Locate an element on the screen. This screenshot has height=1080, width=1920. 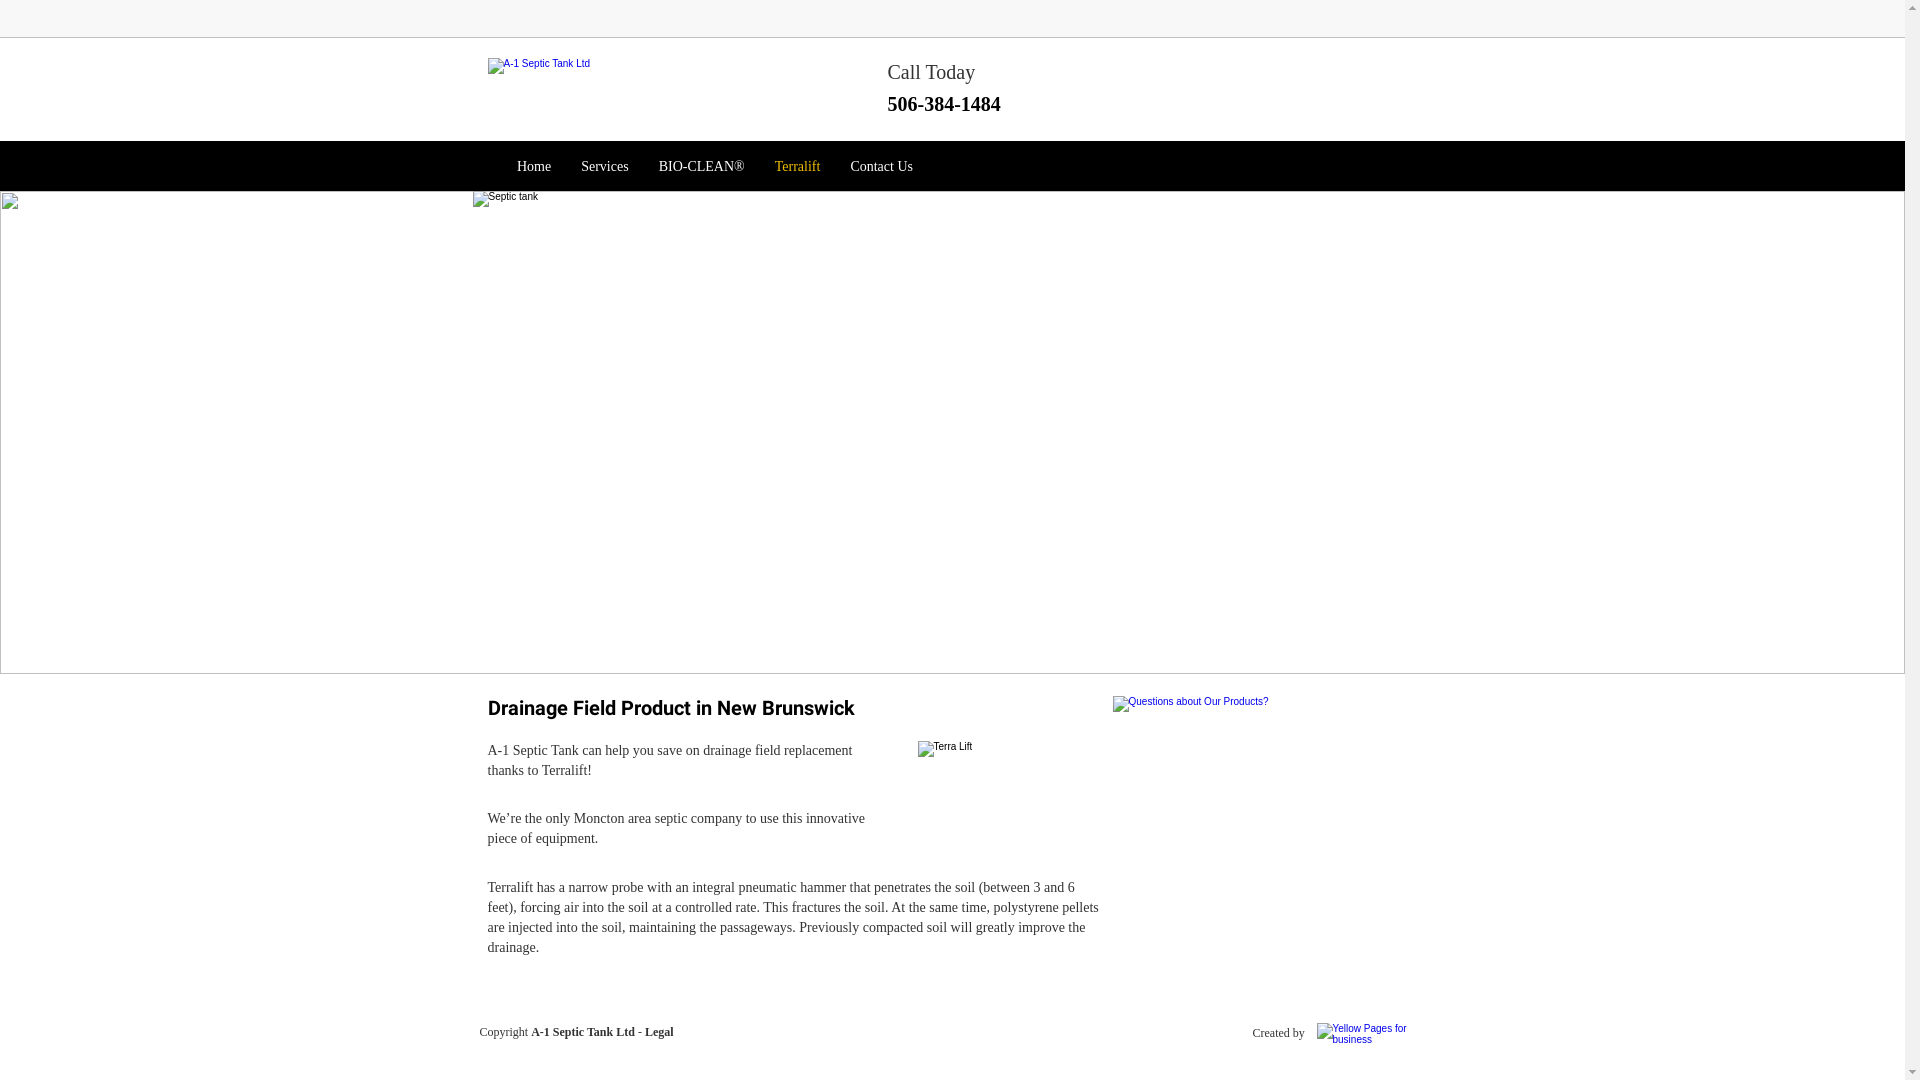
A-1 Septic Tank Ltd is located at coordinates (583, 1032).